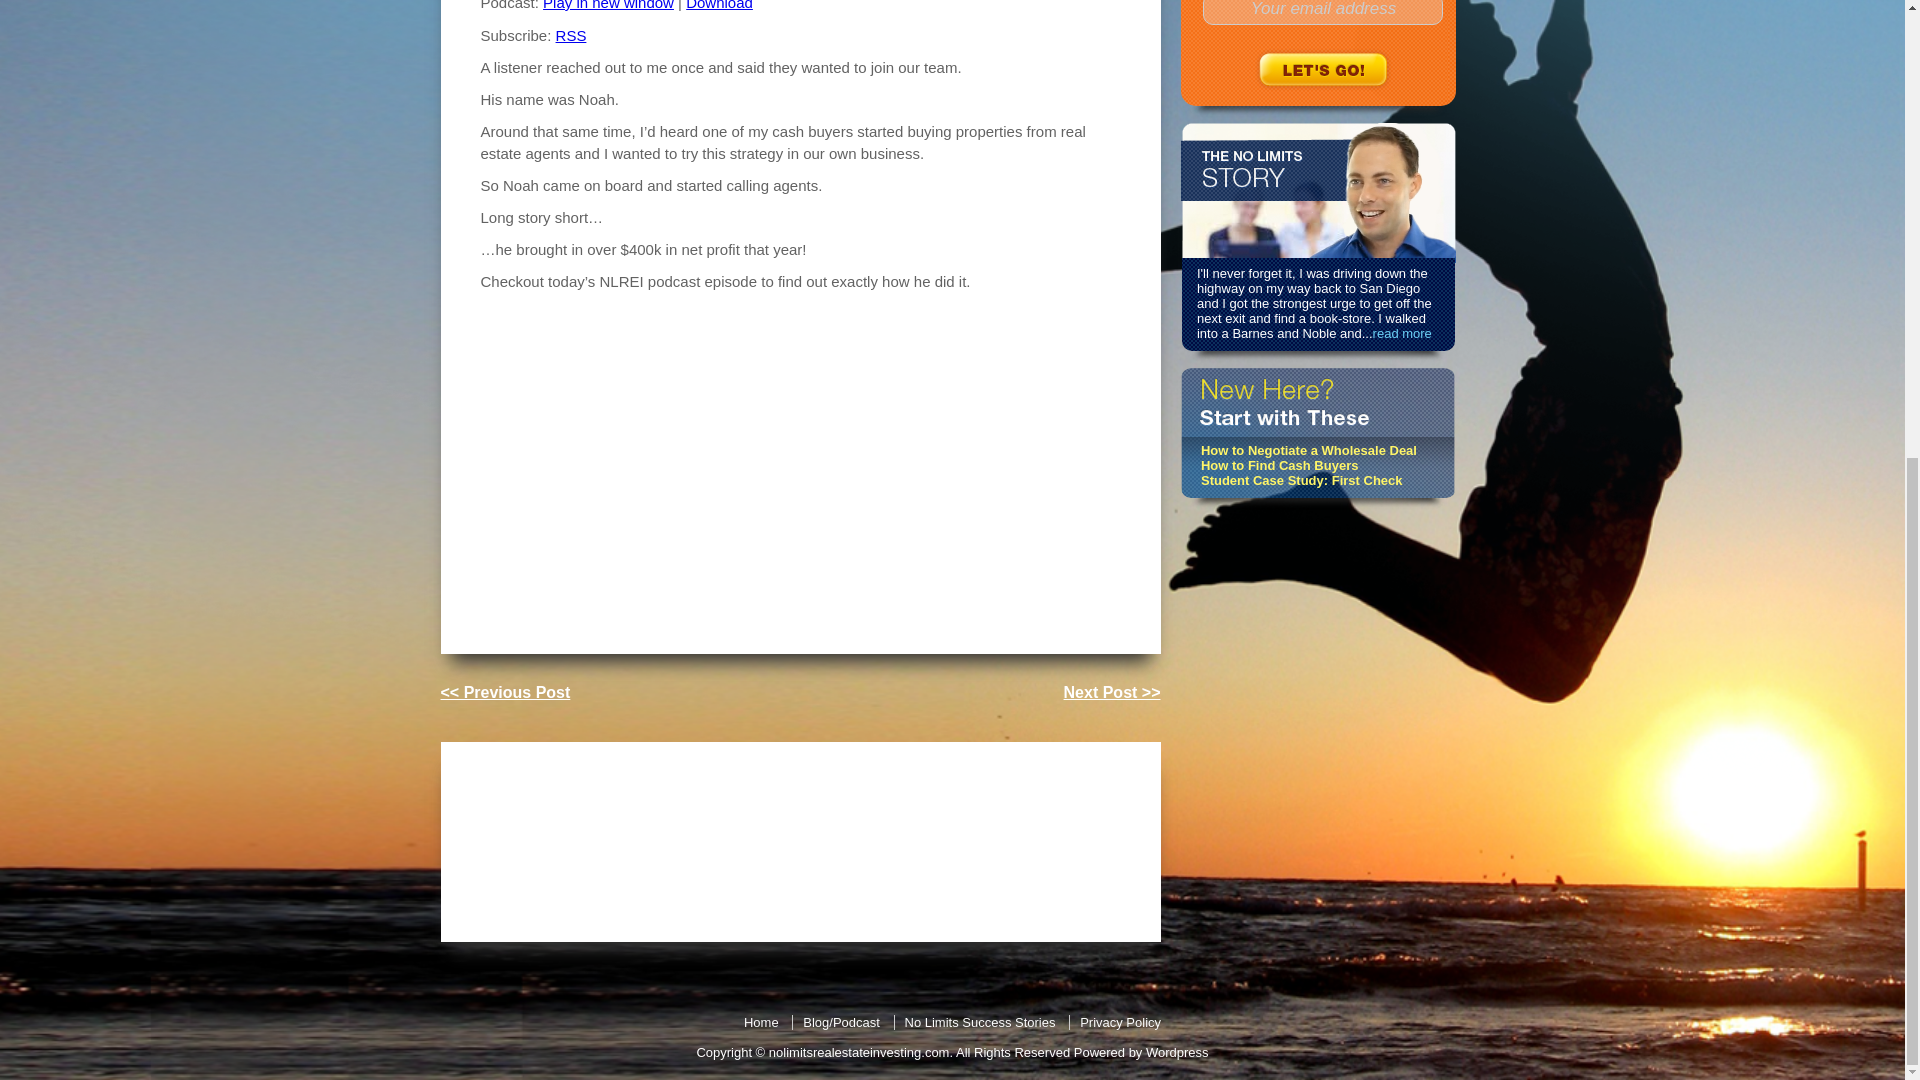  Describe the element at coordinates (572, 36) in the screenshot. I see `RSS` at that location.